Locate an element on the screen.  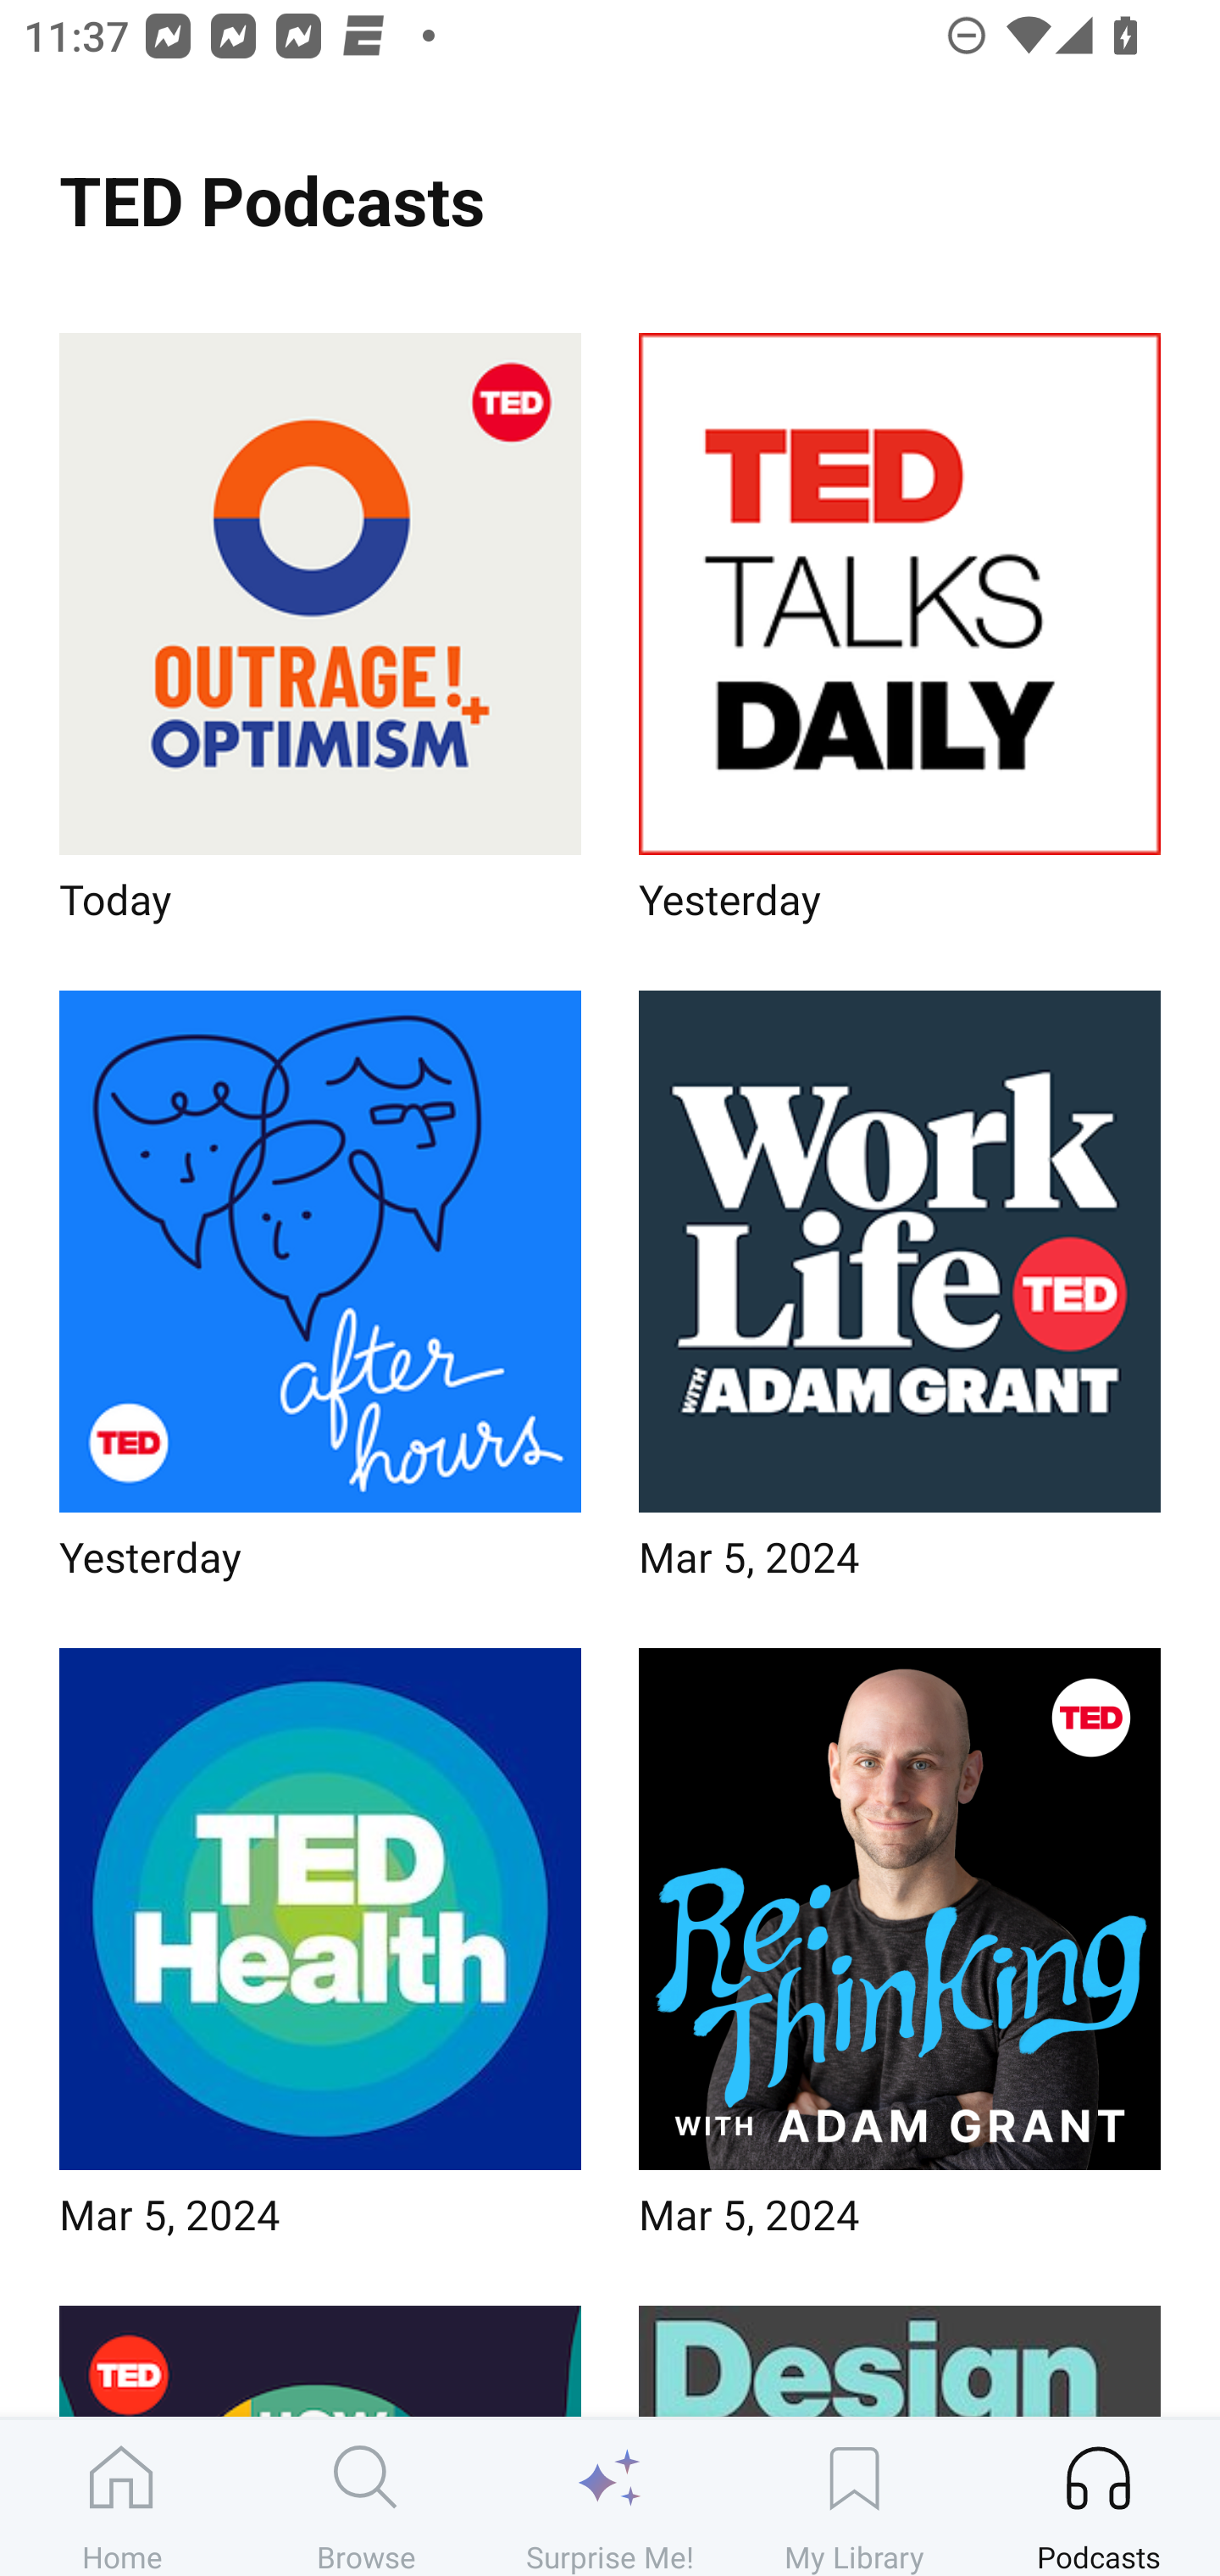
Yesterday is located at coordinates (900, 637).